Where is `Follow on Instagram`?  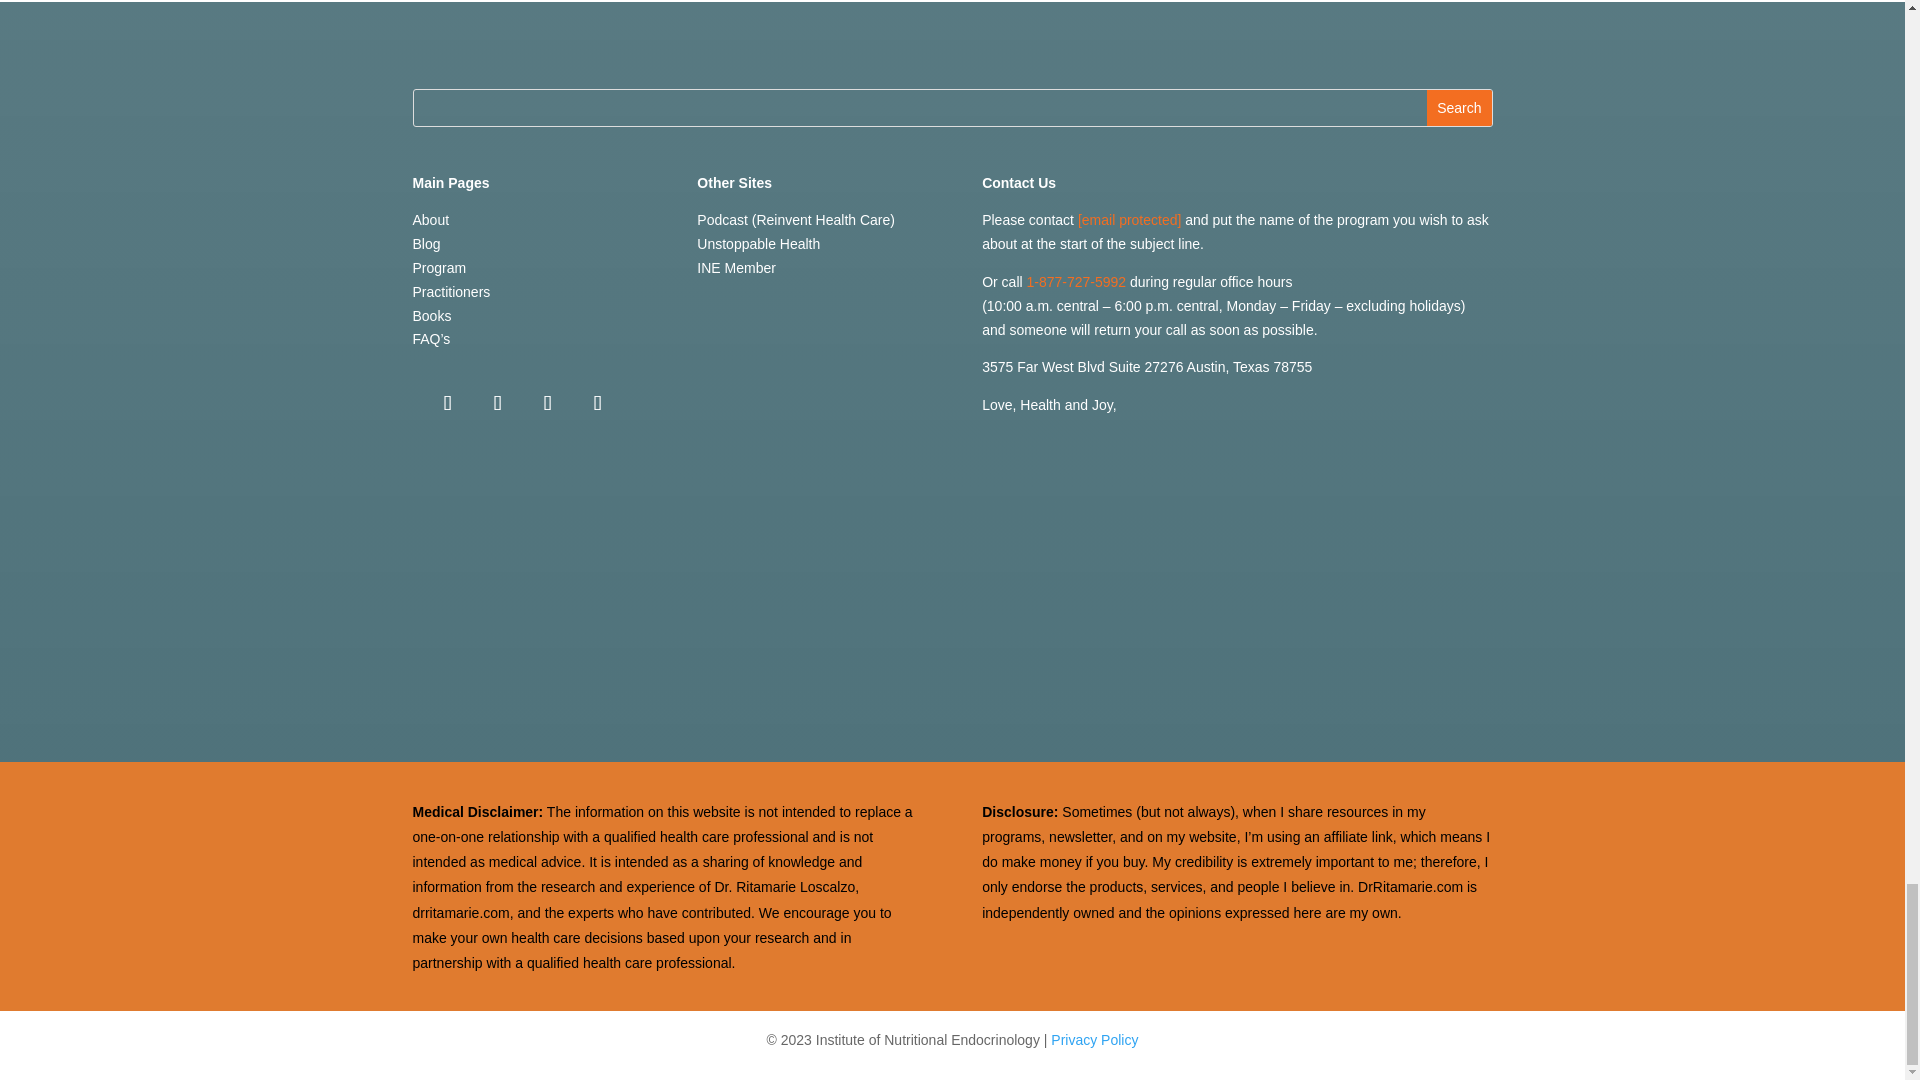
Follow on Instagram is located at coordinates (497, 403).